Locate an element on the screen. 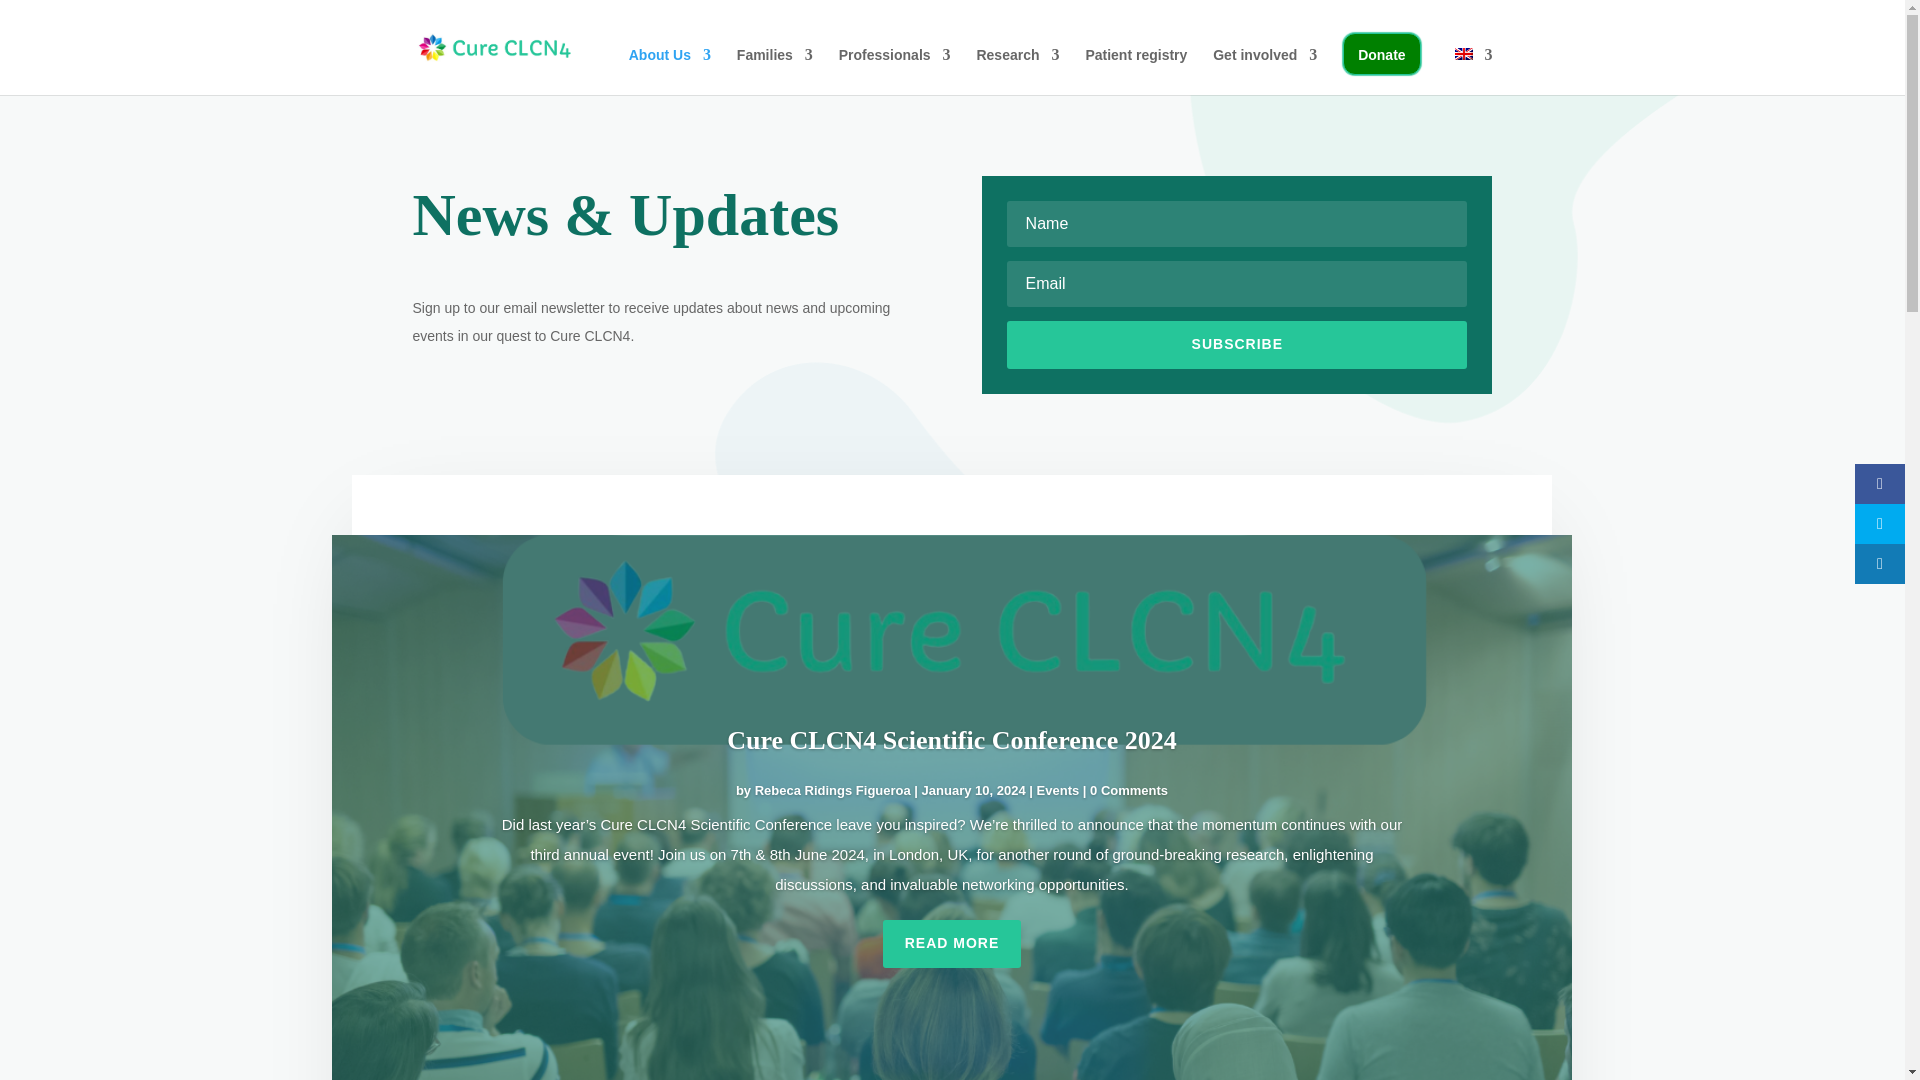 This screenshot has height=1080, width=1920. Families is located at coordinates (774, 71).